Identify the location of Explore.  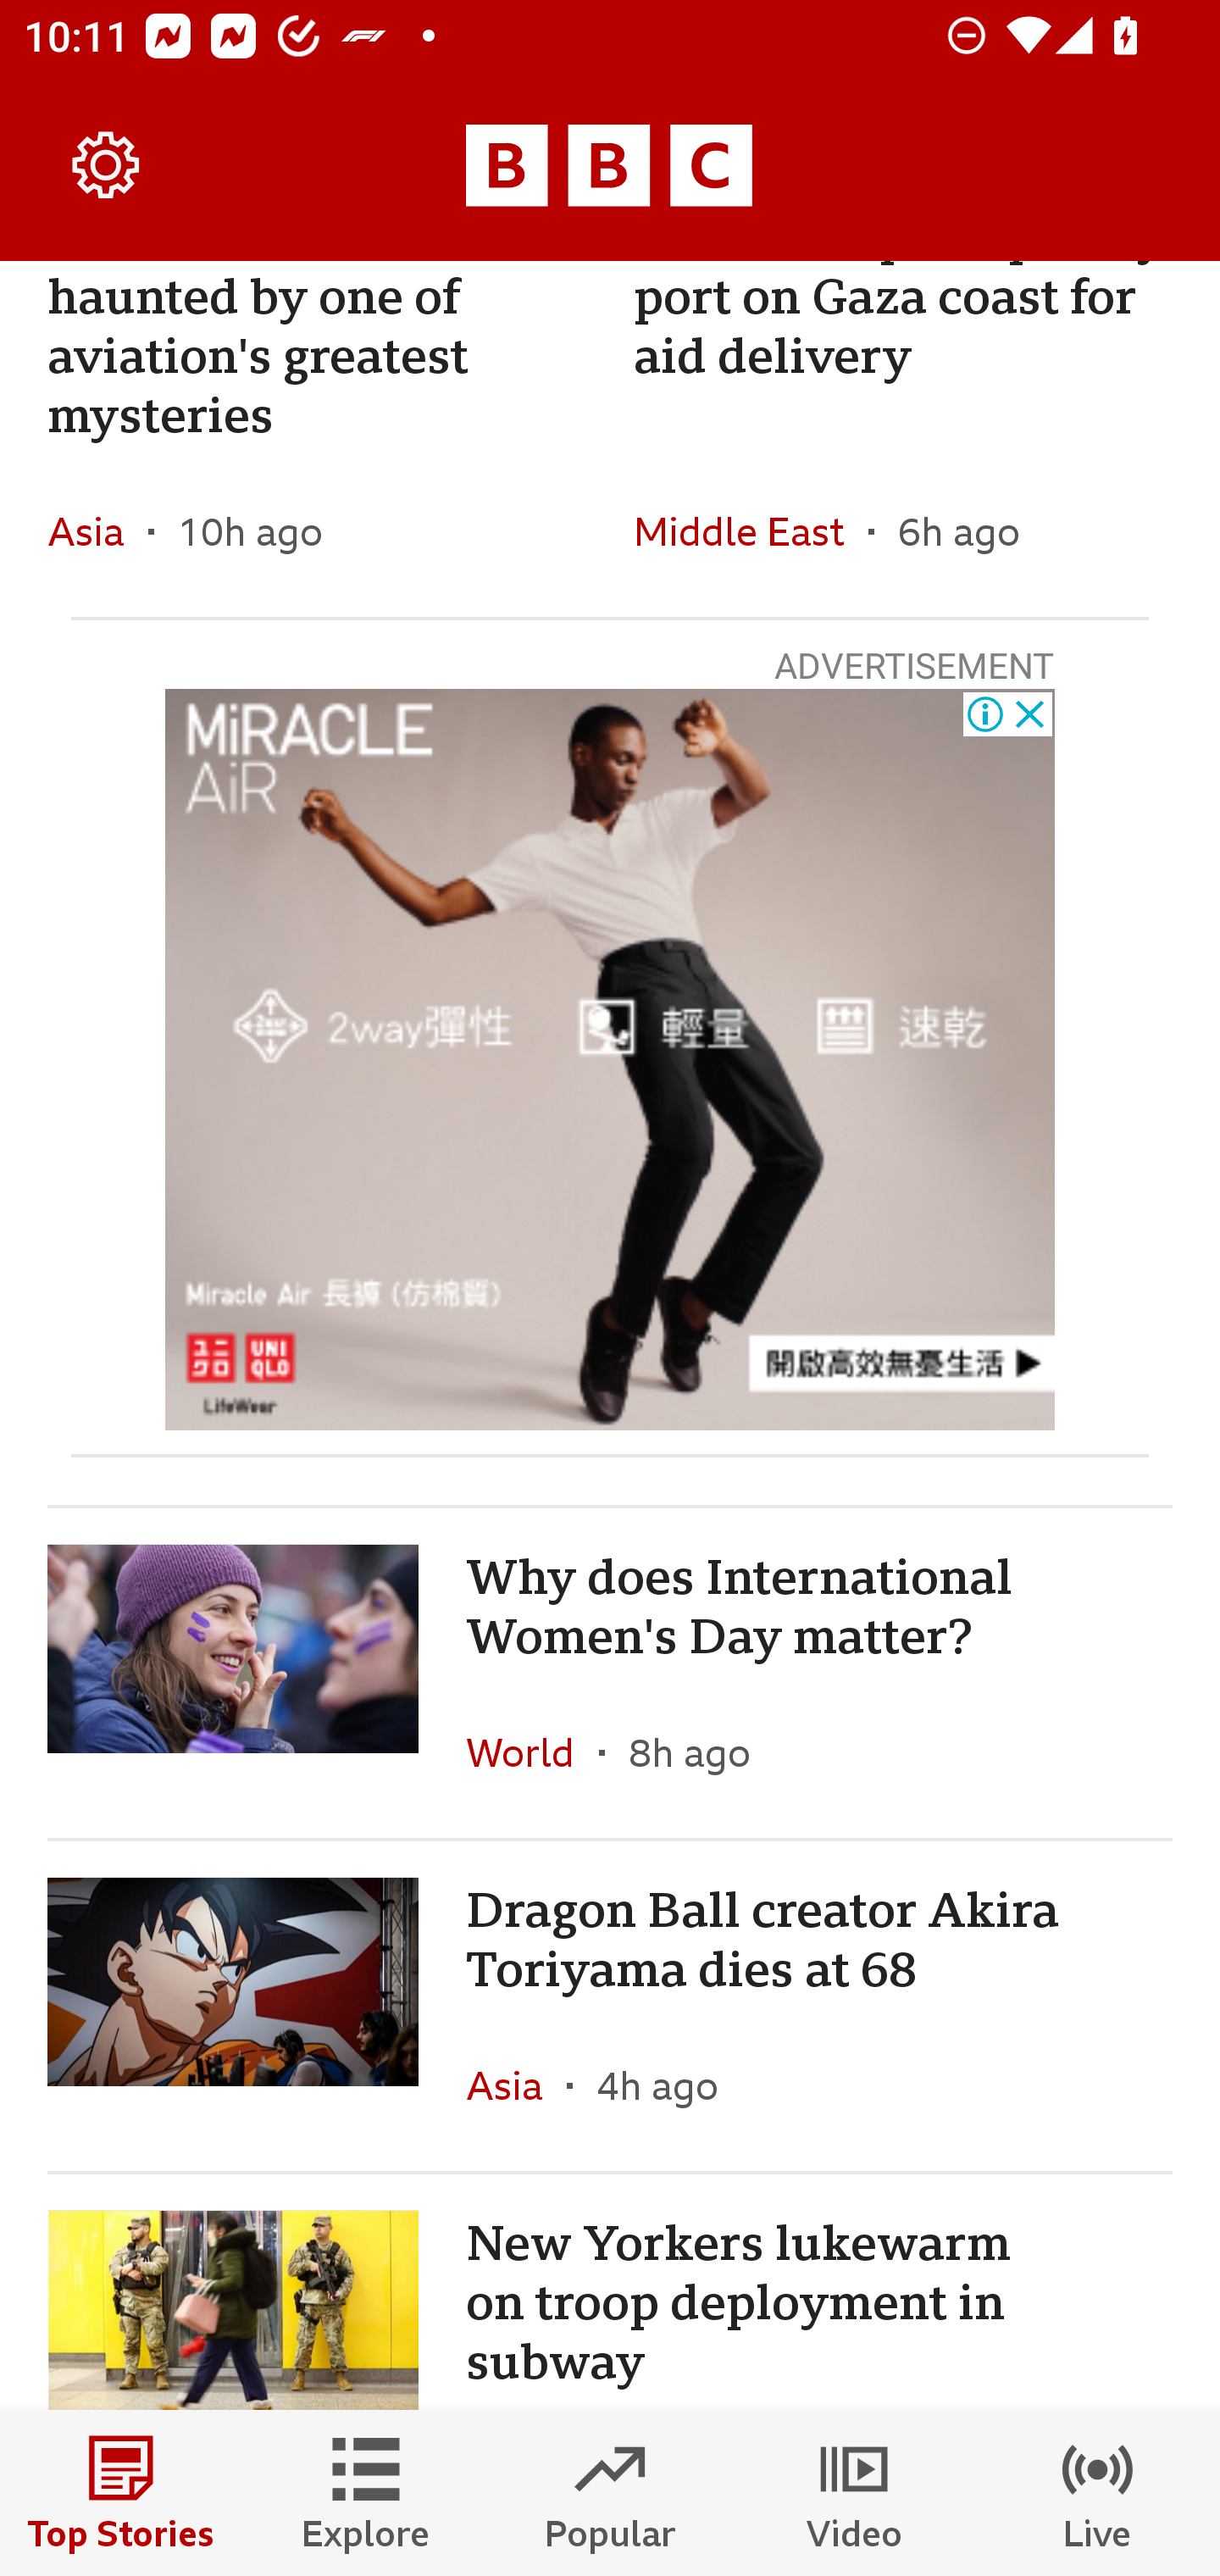
(366, 2493).